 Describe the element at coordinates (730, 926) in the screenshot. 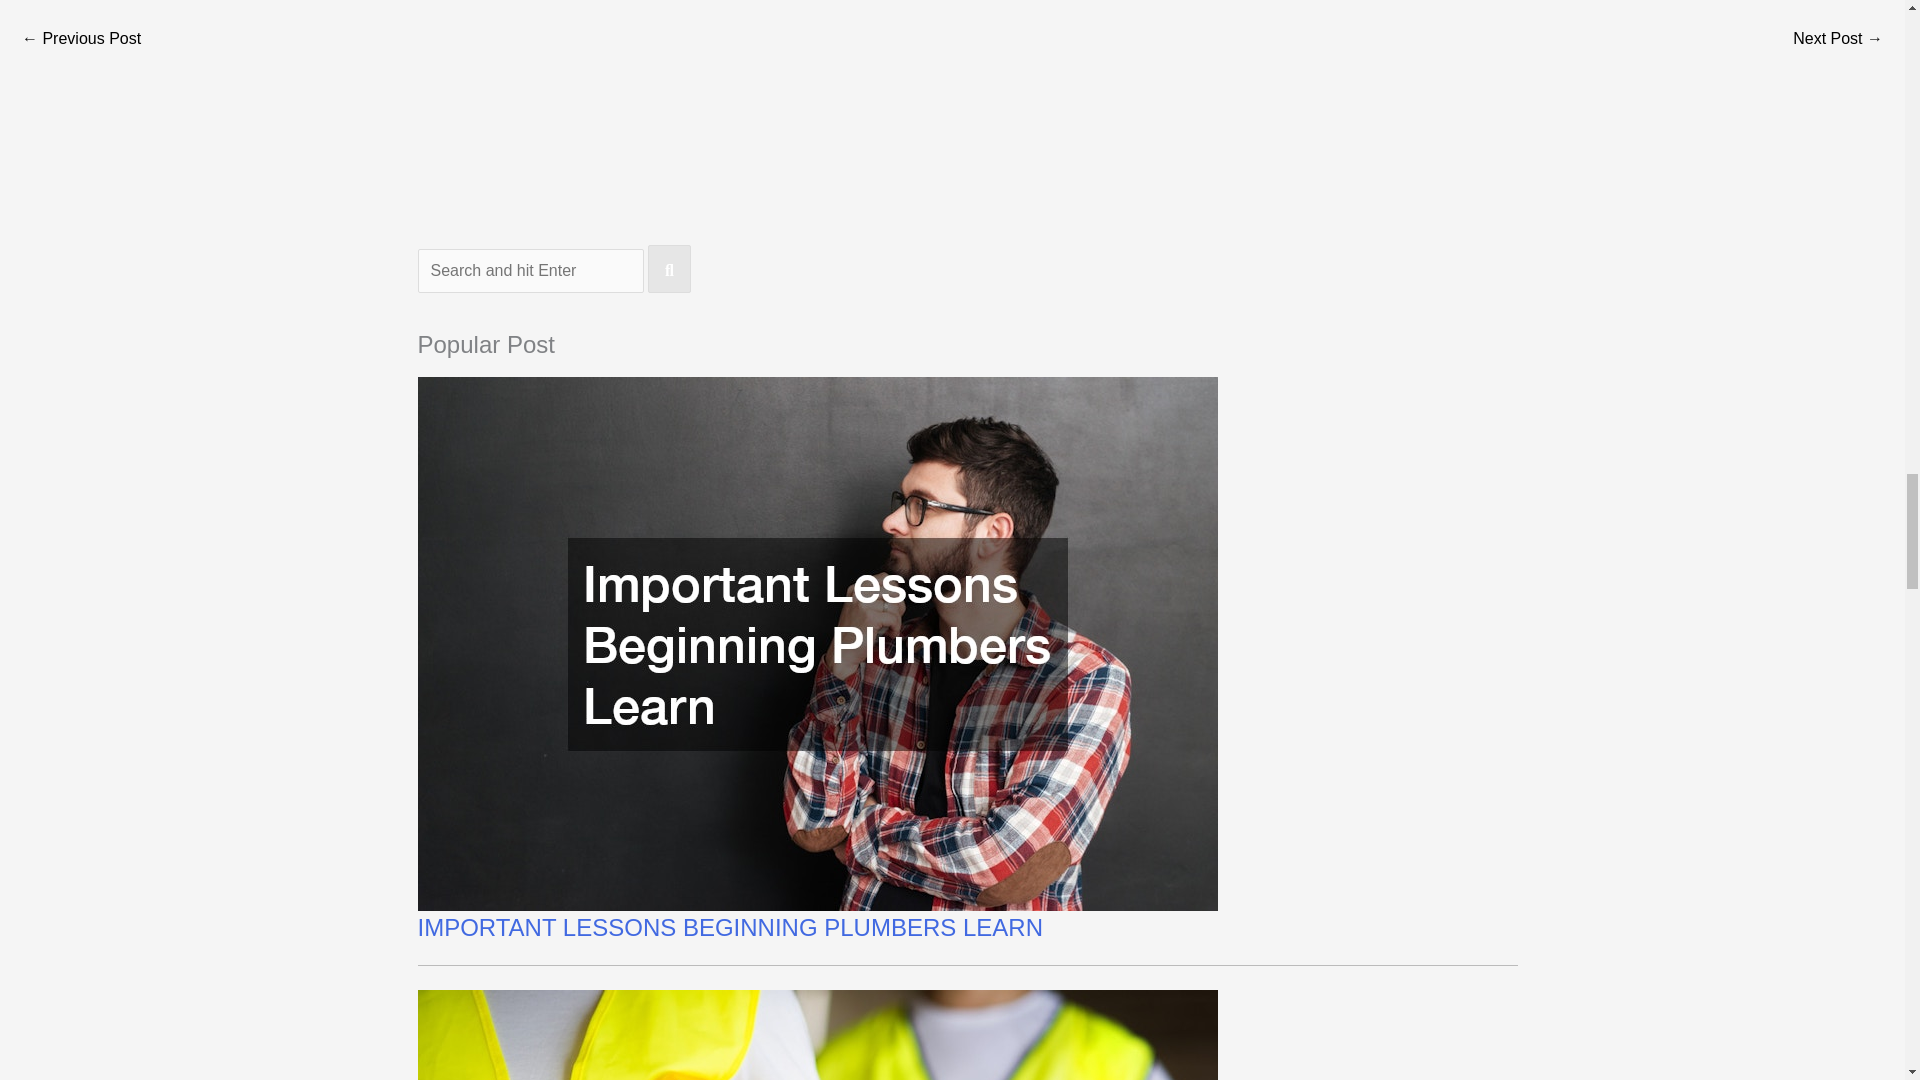

I see `IMPORTANT LESSONS BEGINNING PLUMBERS LEARN` at that location.